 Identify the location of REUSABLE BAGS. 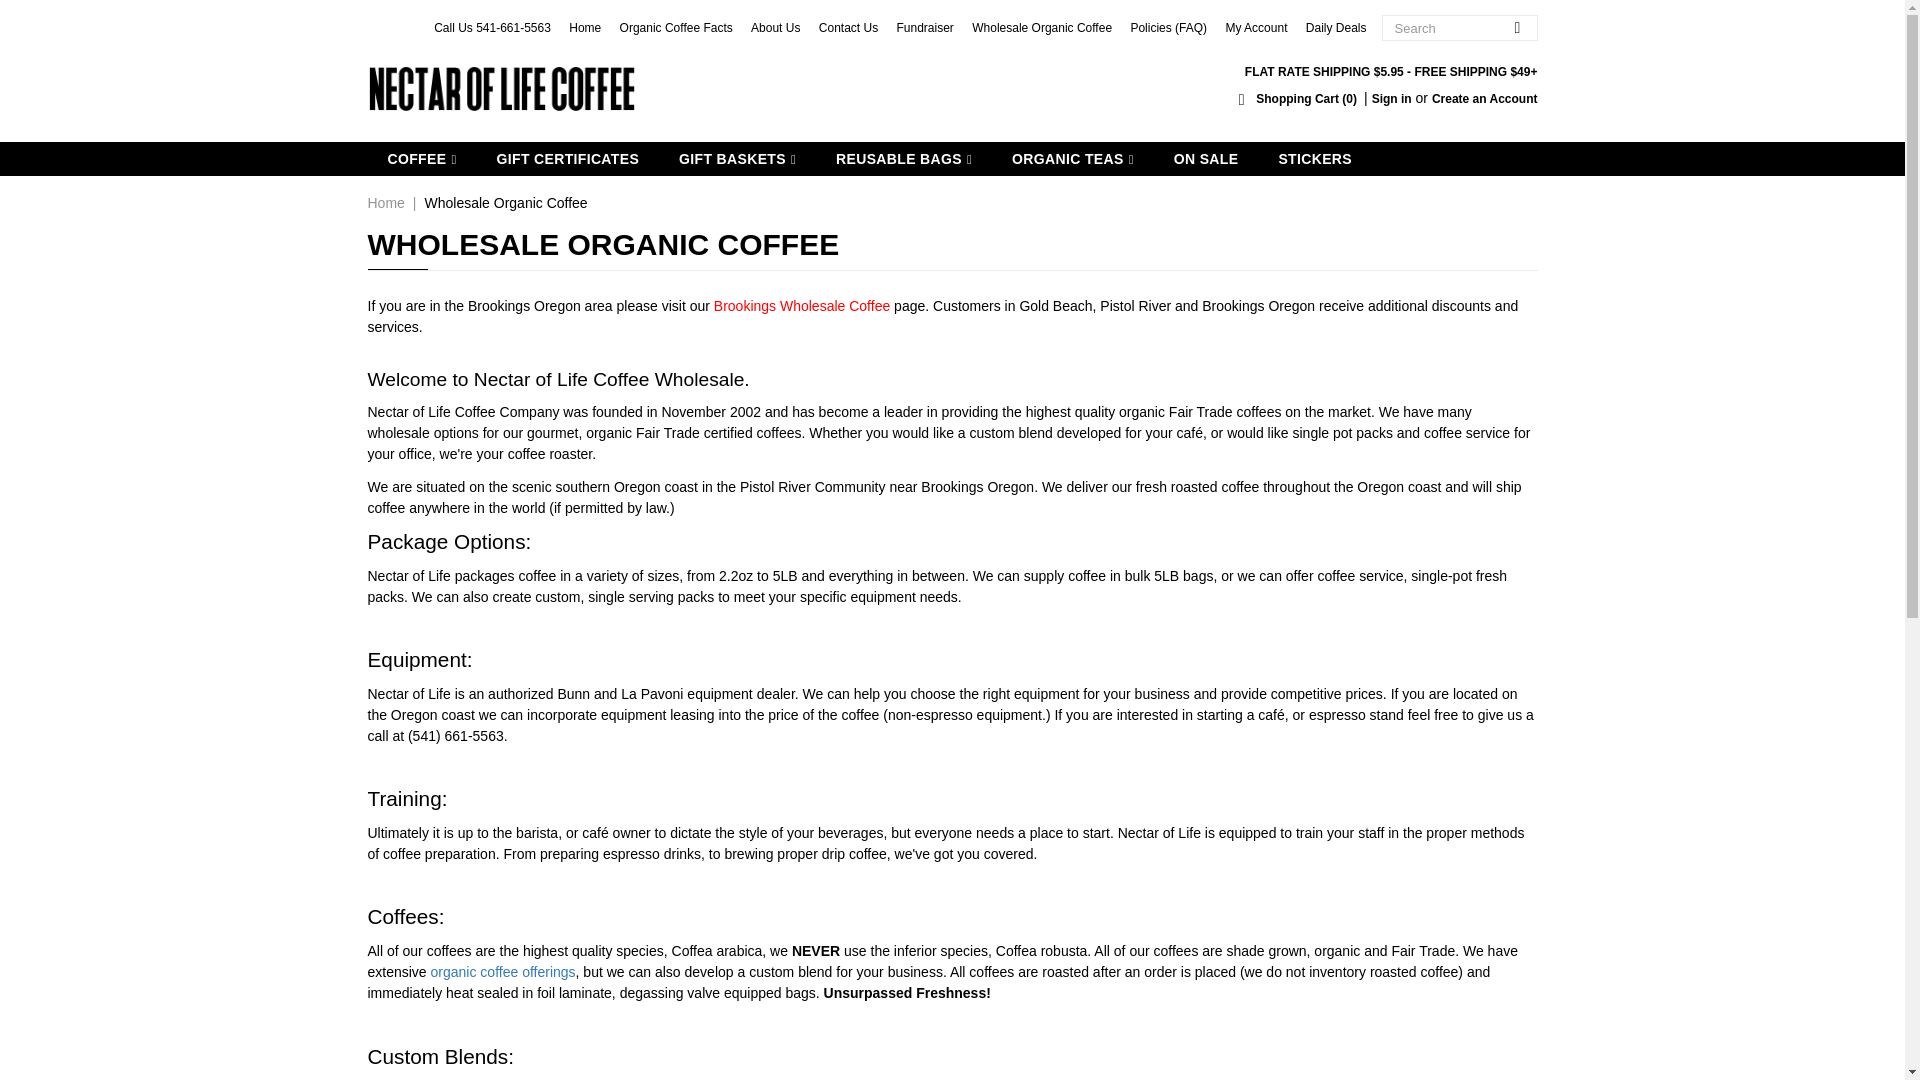
(904, 158).